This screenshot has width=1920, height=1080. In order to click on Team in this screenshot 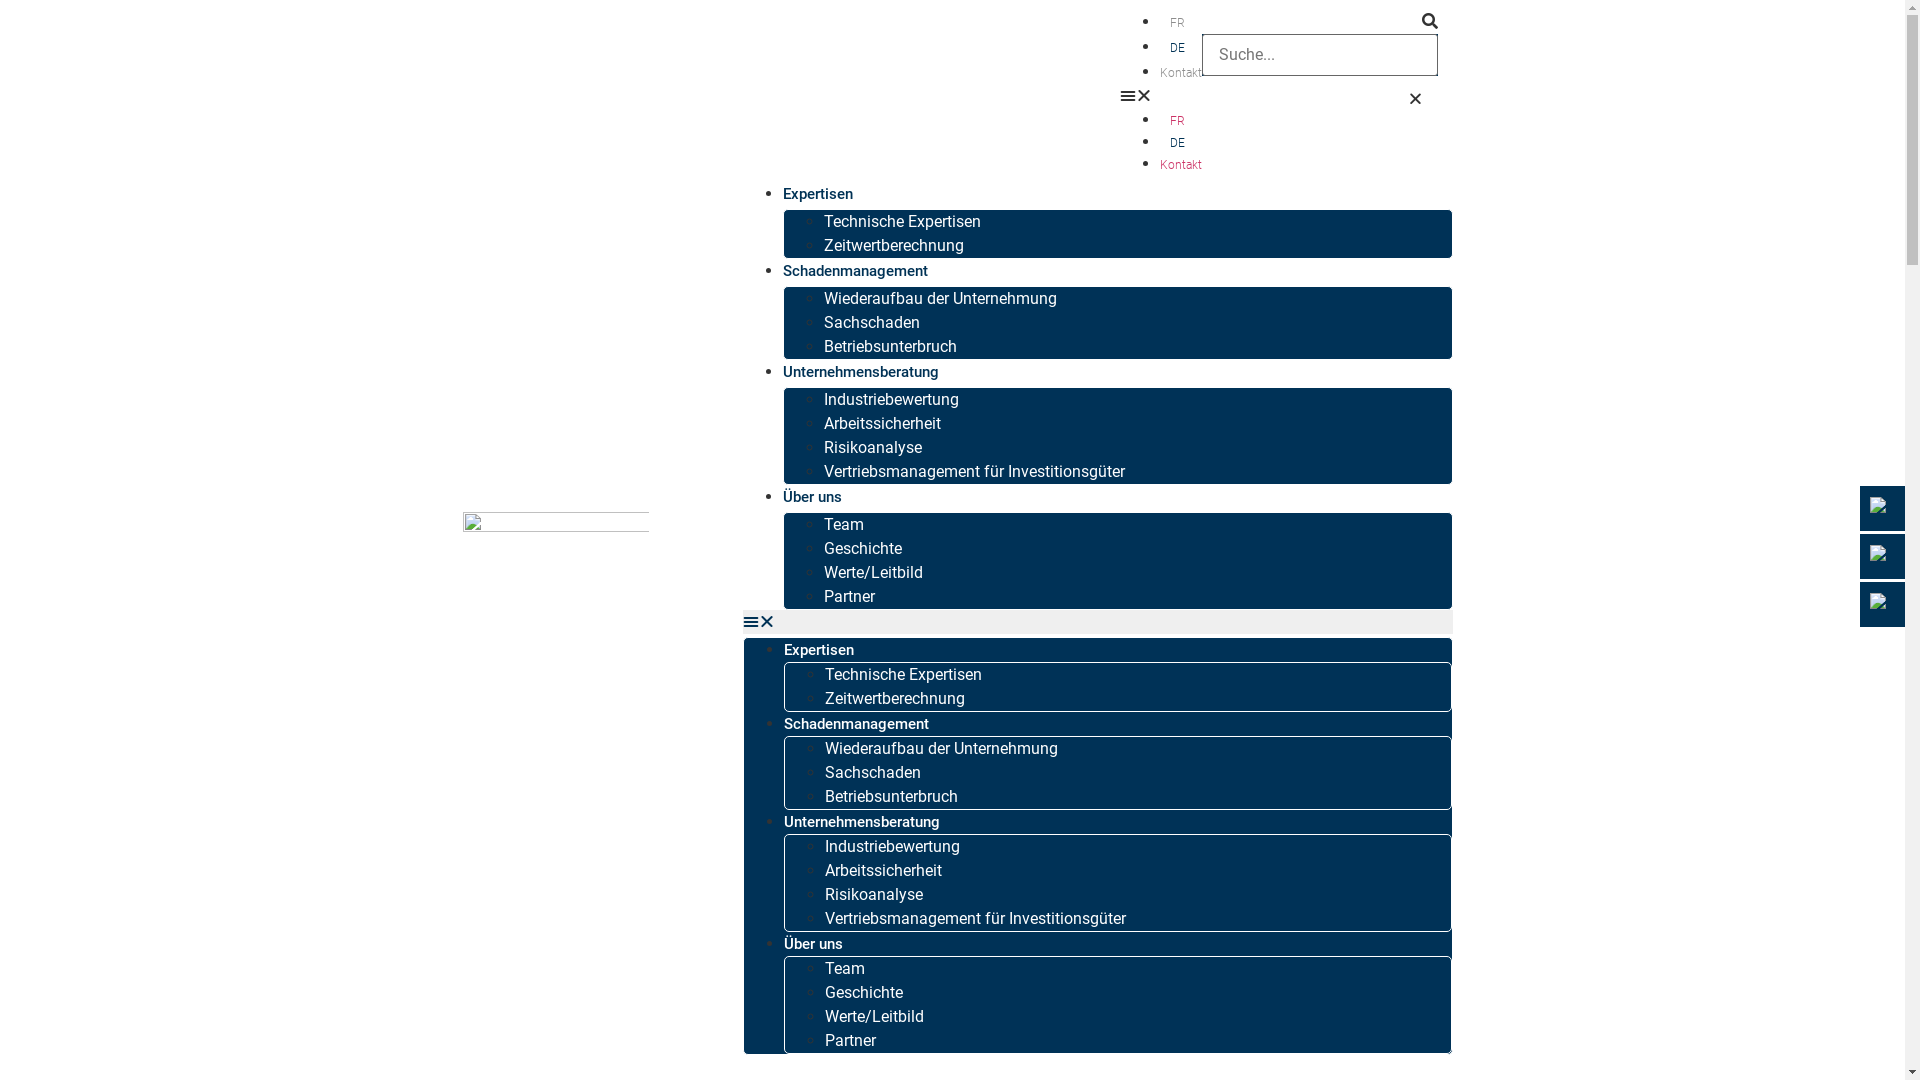, I will do `click(1885, 508)`.